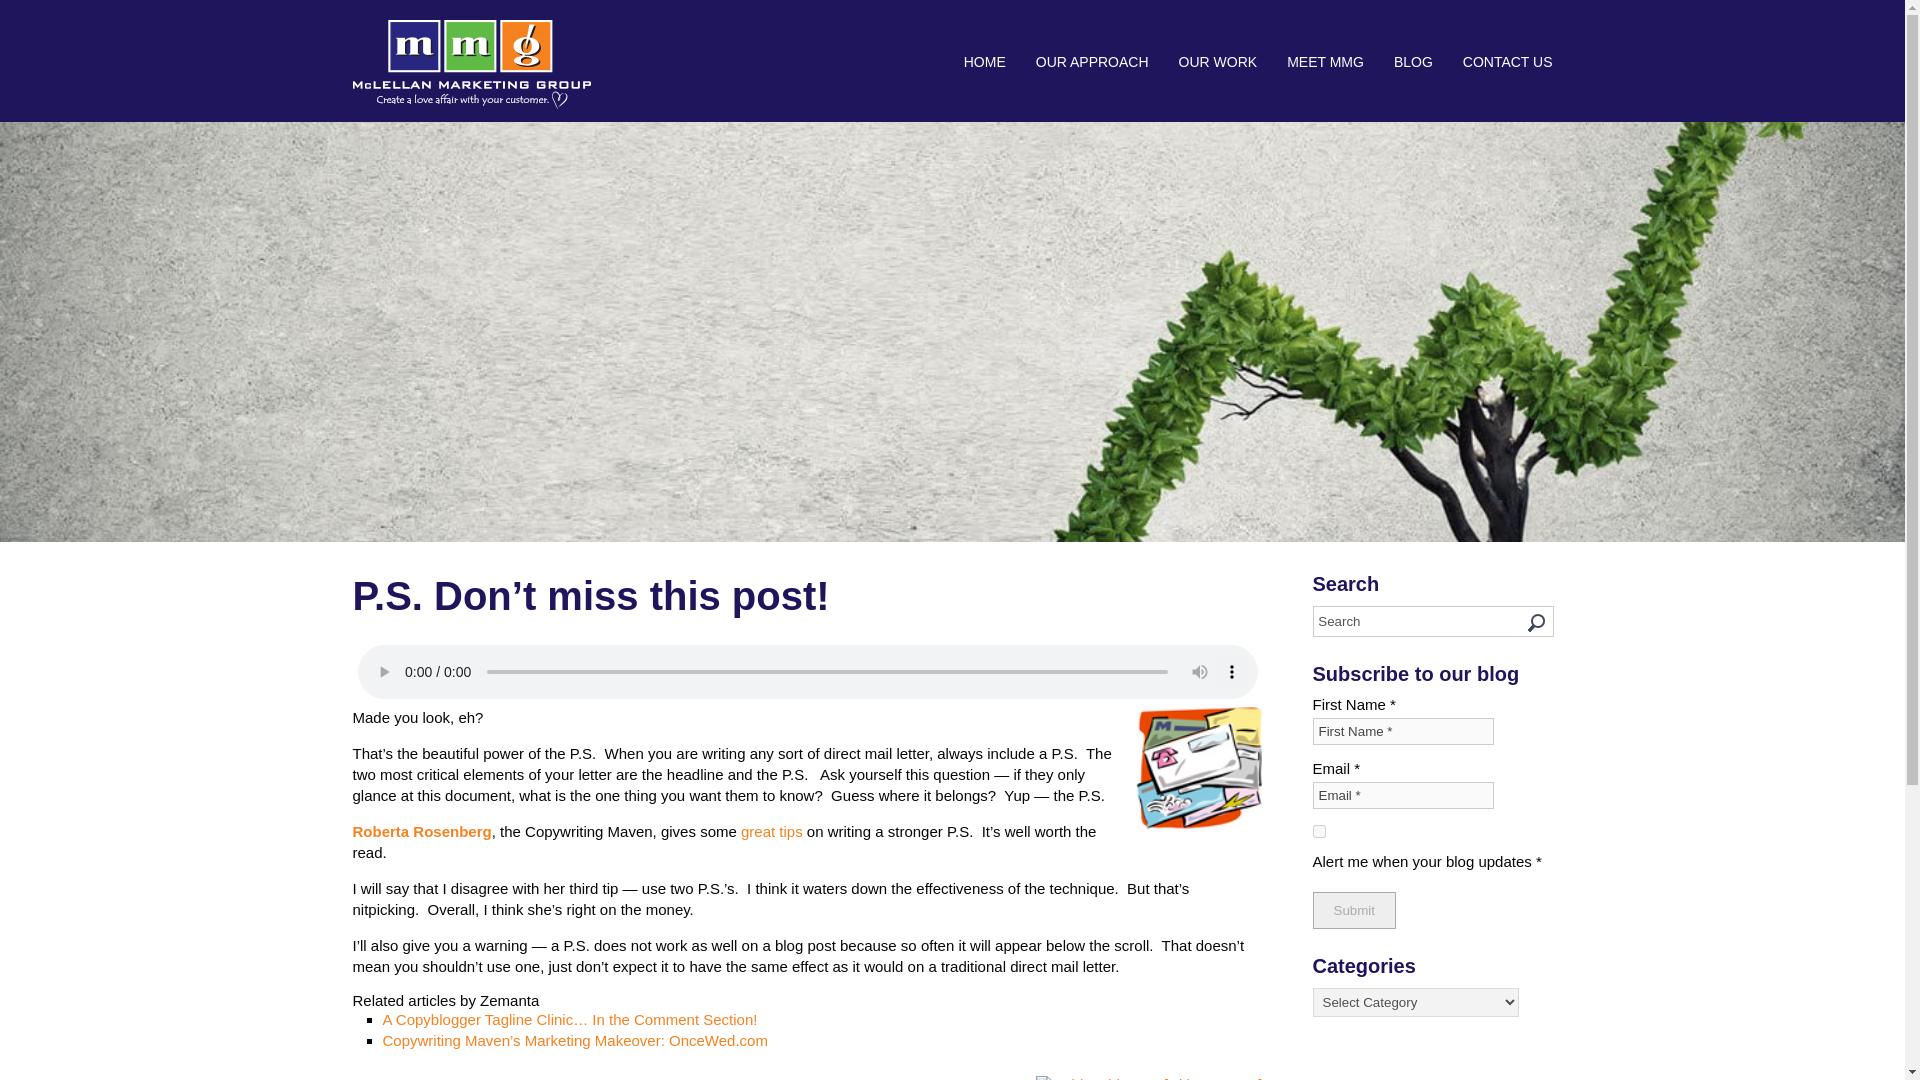  Describe the element at coordinates (1318, 832) in the screenshot. I see `496` at that location.